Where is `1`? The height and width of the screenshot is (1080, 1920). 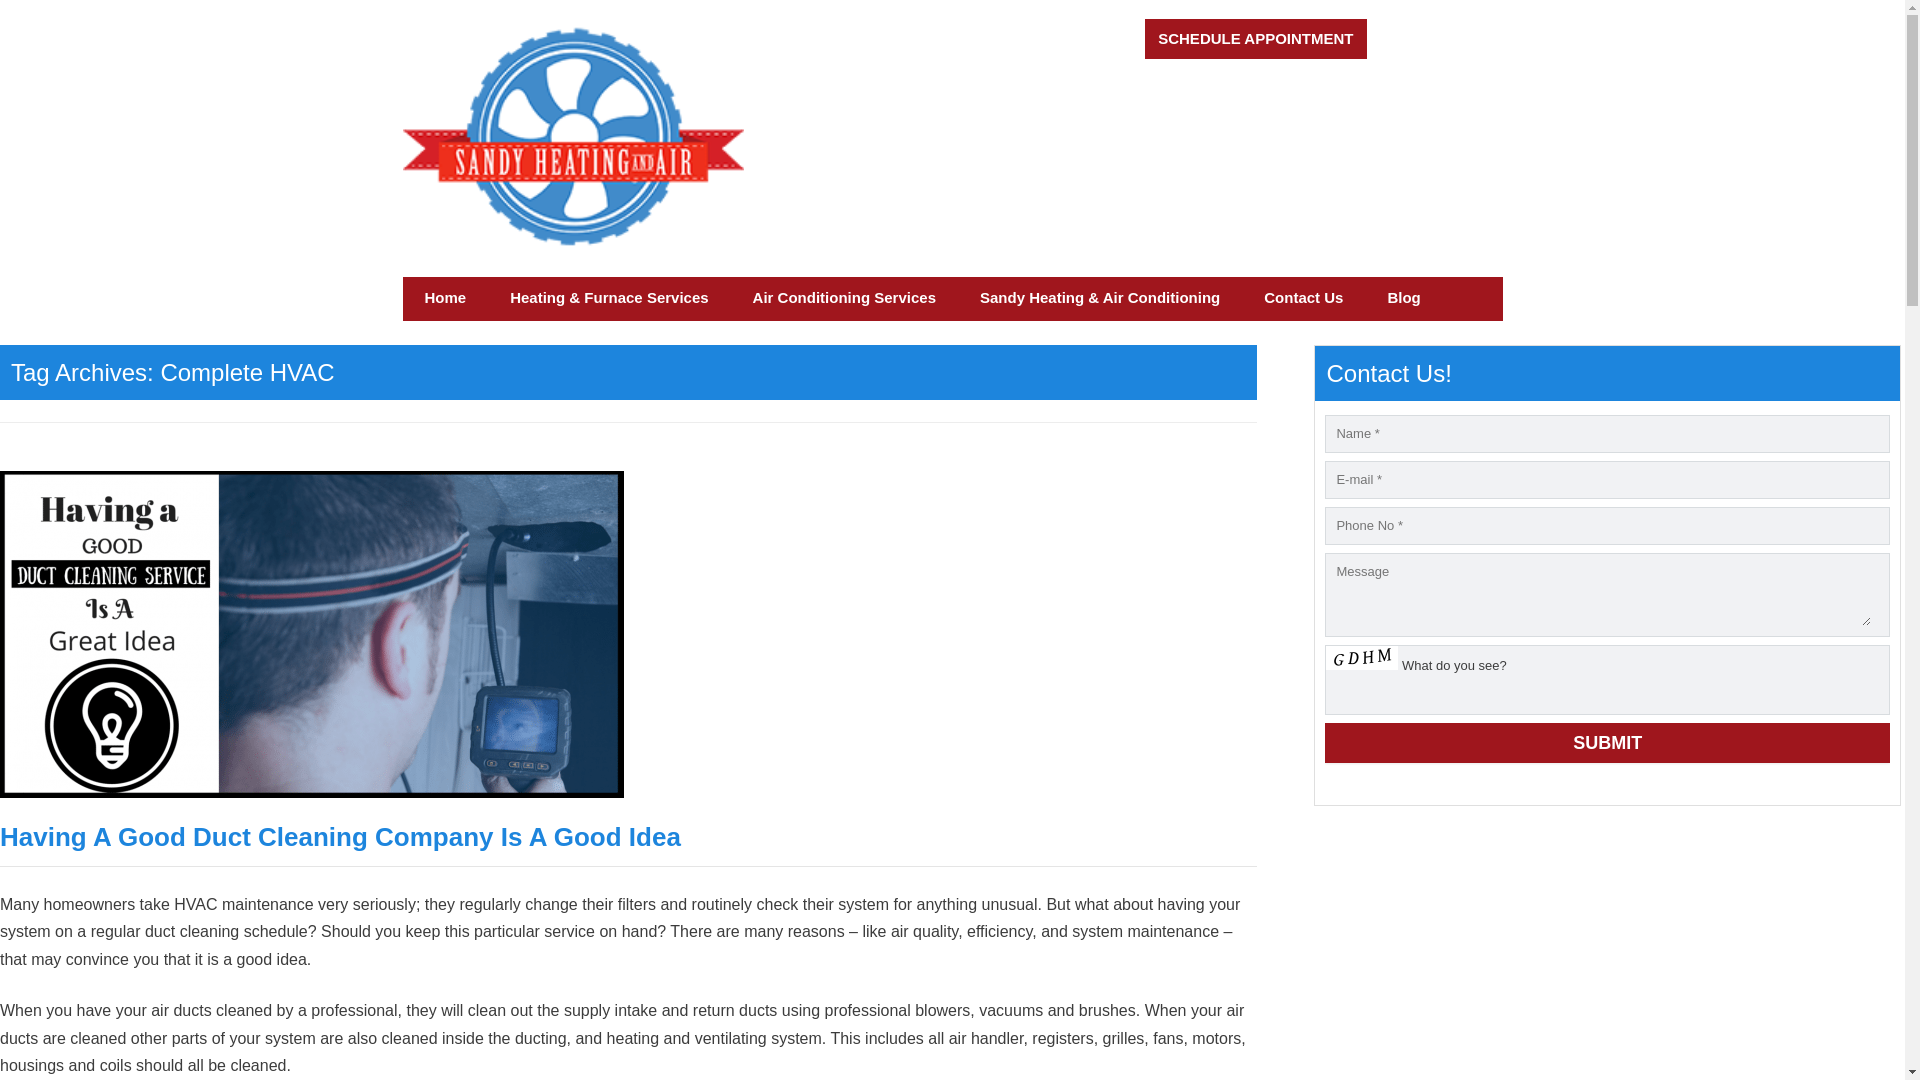
1 is located at coordinates (1402, 40).